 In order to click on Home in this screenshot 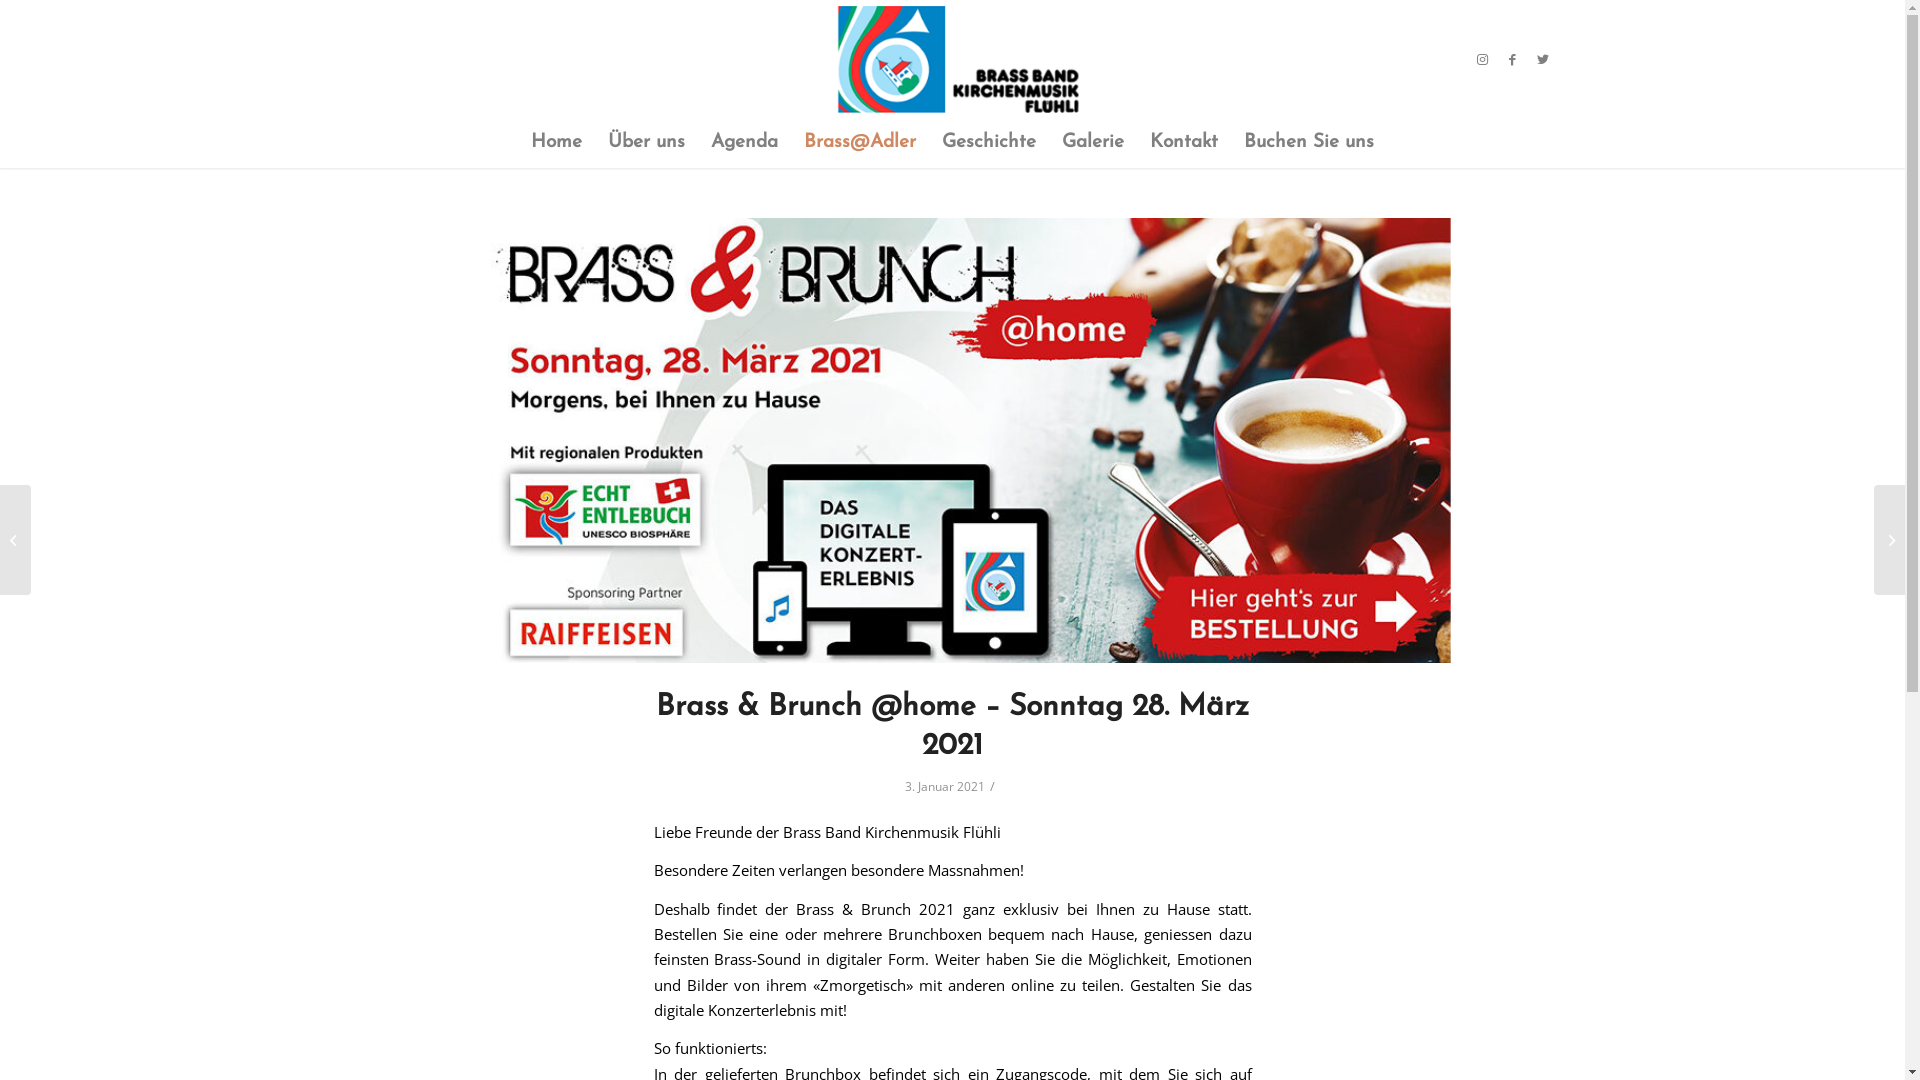, I will do `click(556, 143)`.